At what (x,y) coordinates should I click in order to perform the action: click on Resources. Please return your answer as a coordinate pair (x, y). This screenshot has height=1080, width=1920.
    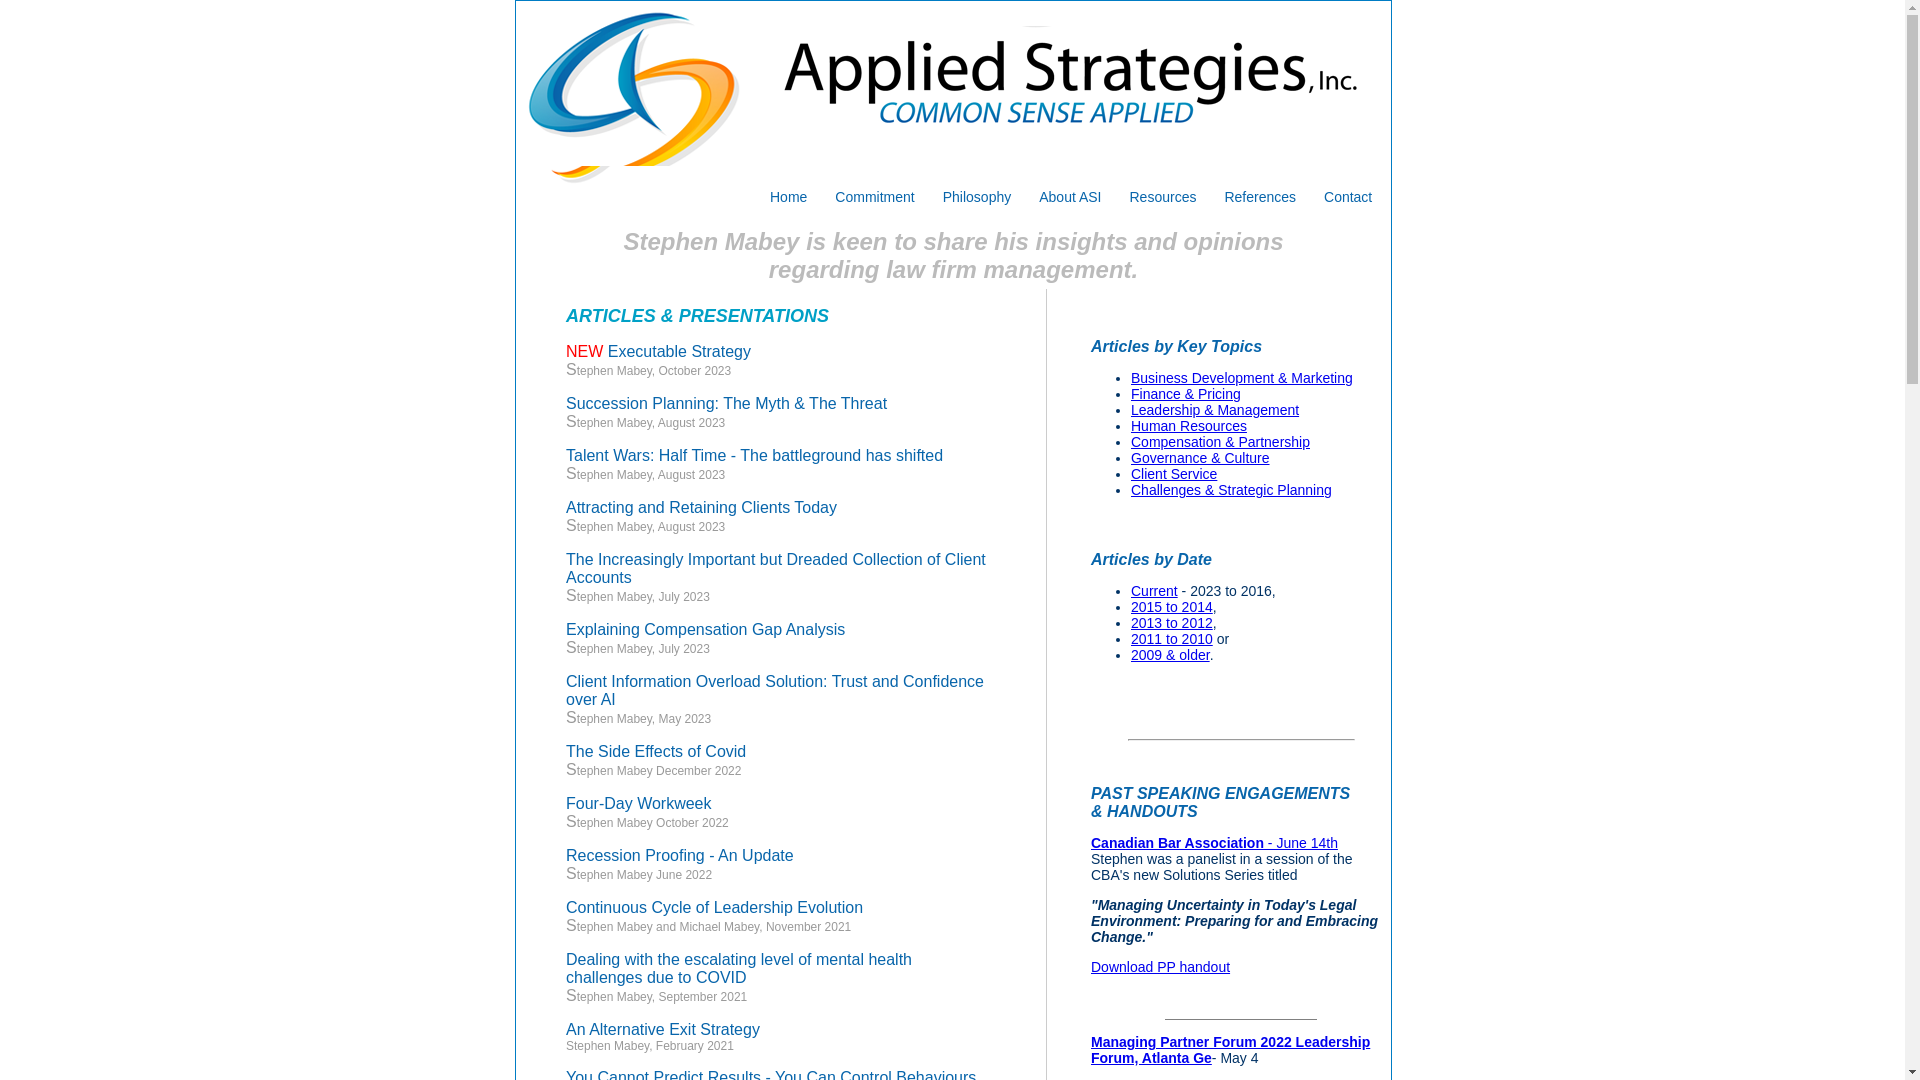
    Looking at the image, I should click on (1164, 197).